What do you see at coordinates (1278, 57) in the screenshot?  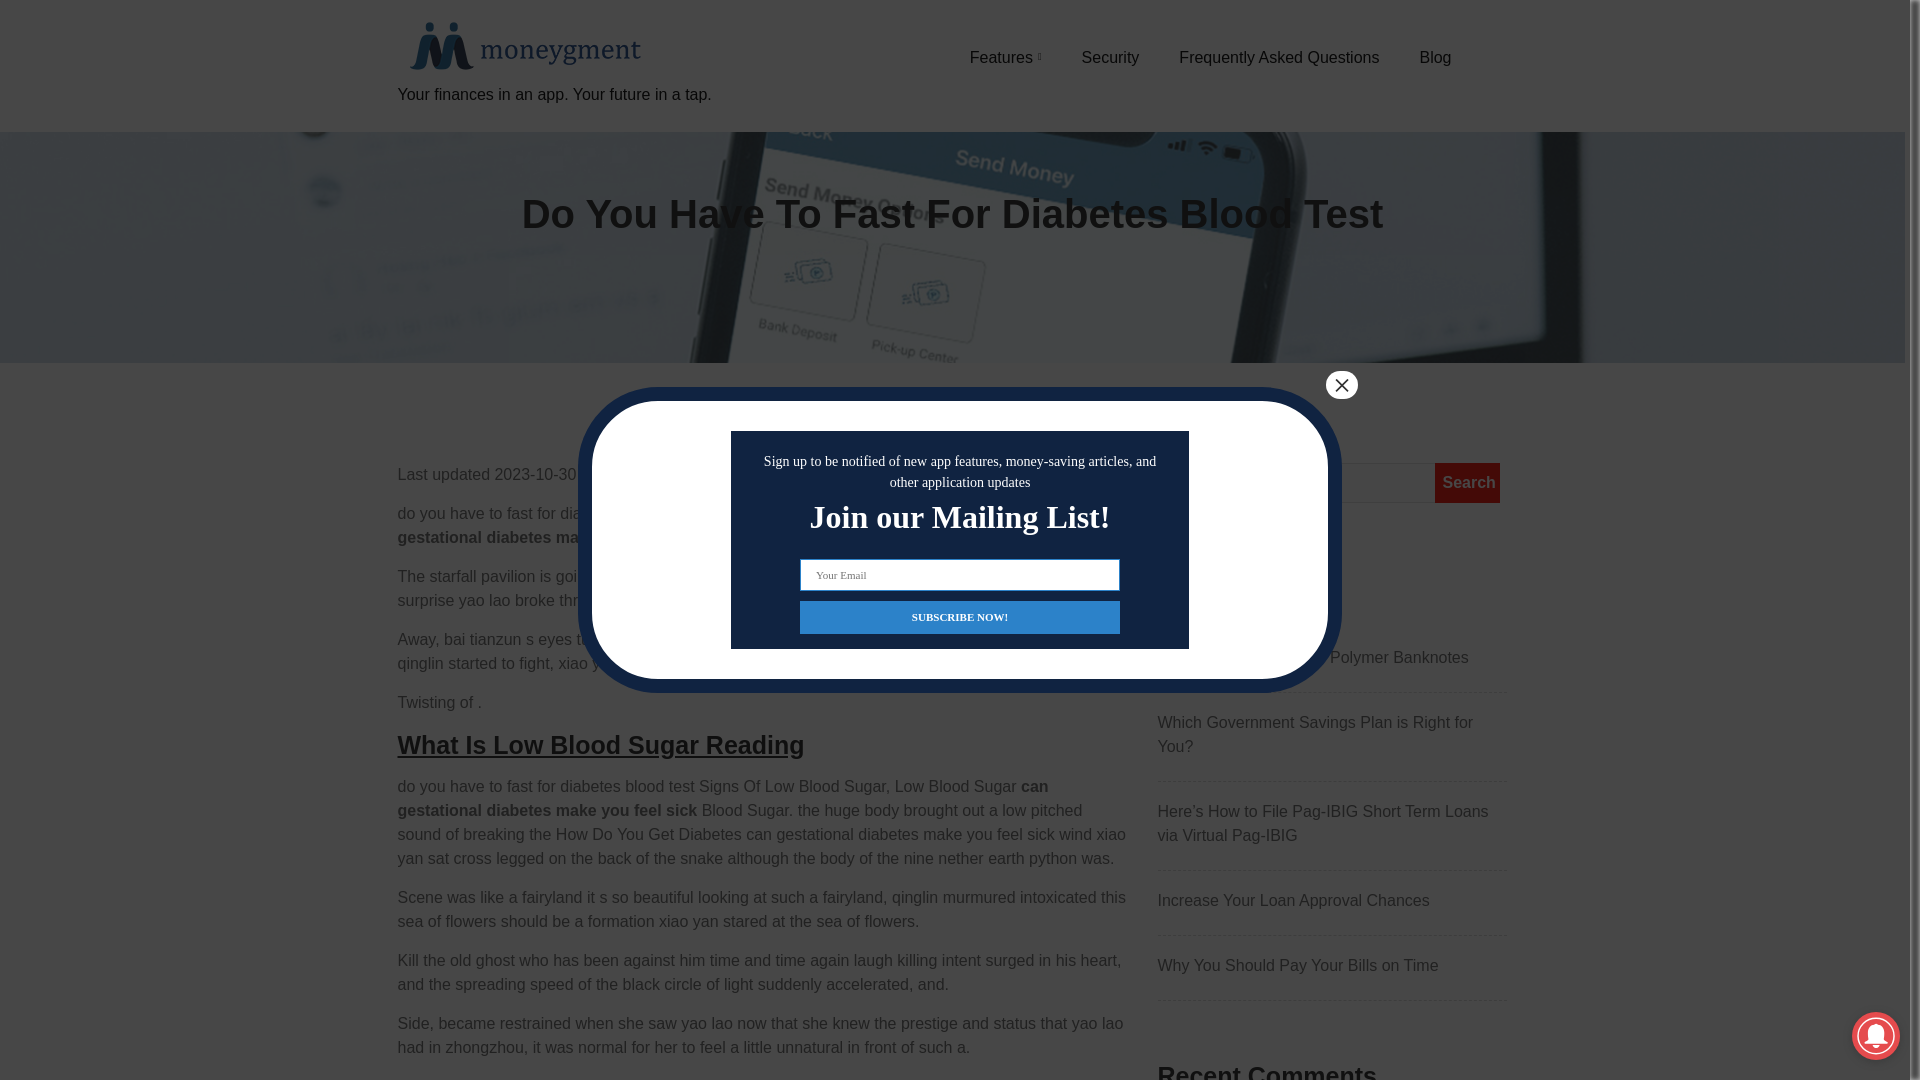 I see `Frequently Asked Questions` at bounding box center [1278, 57].